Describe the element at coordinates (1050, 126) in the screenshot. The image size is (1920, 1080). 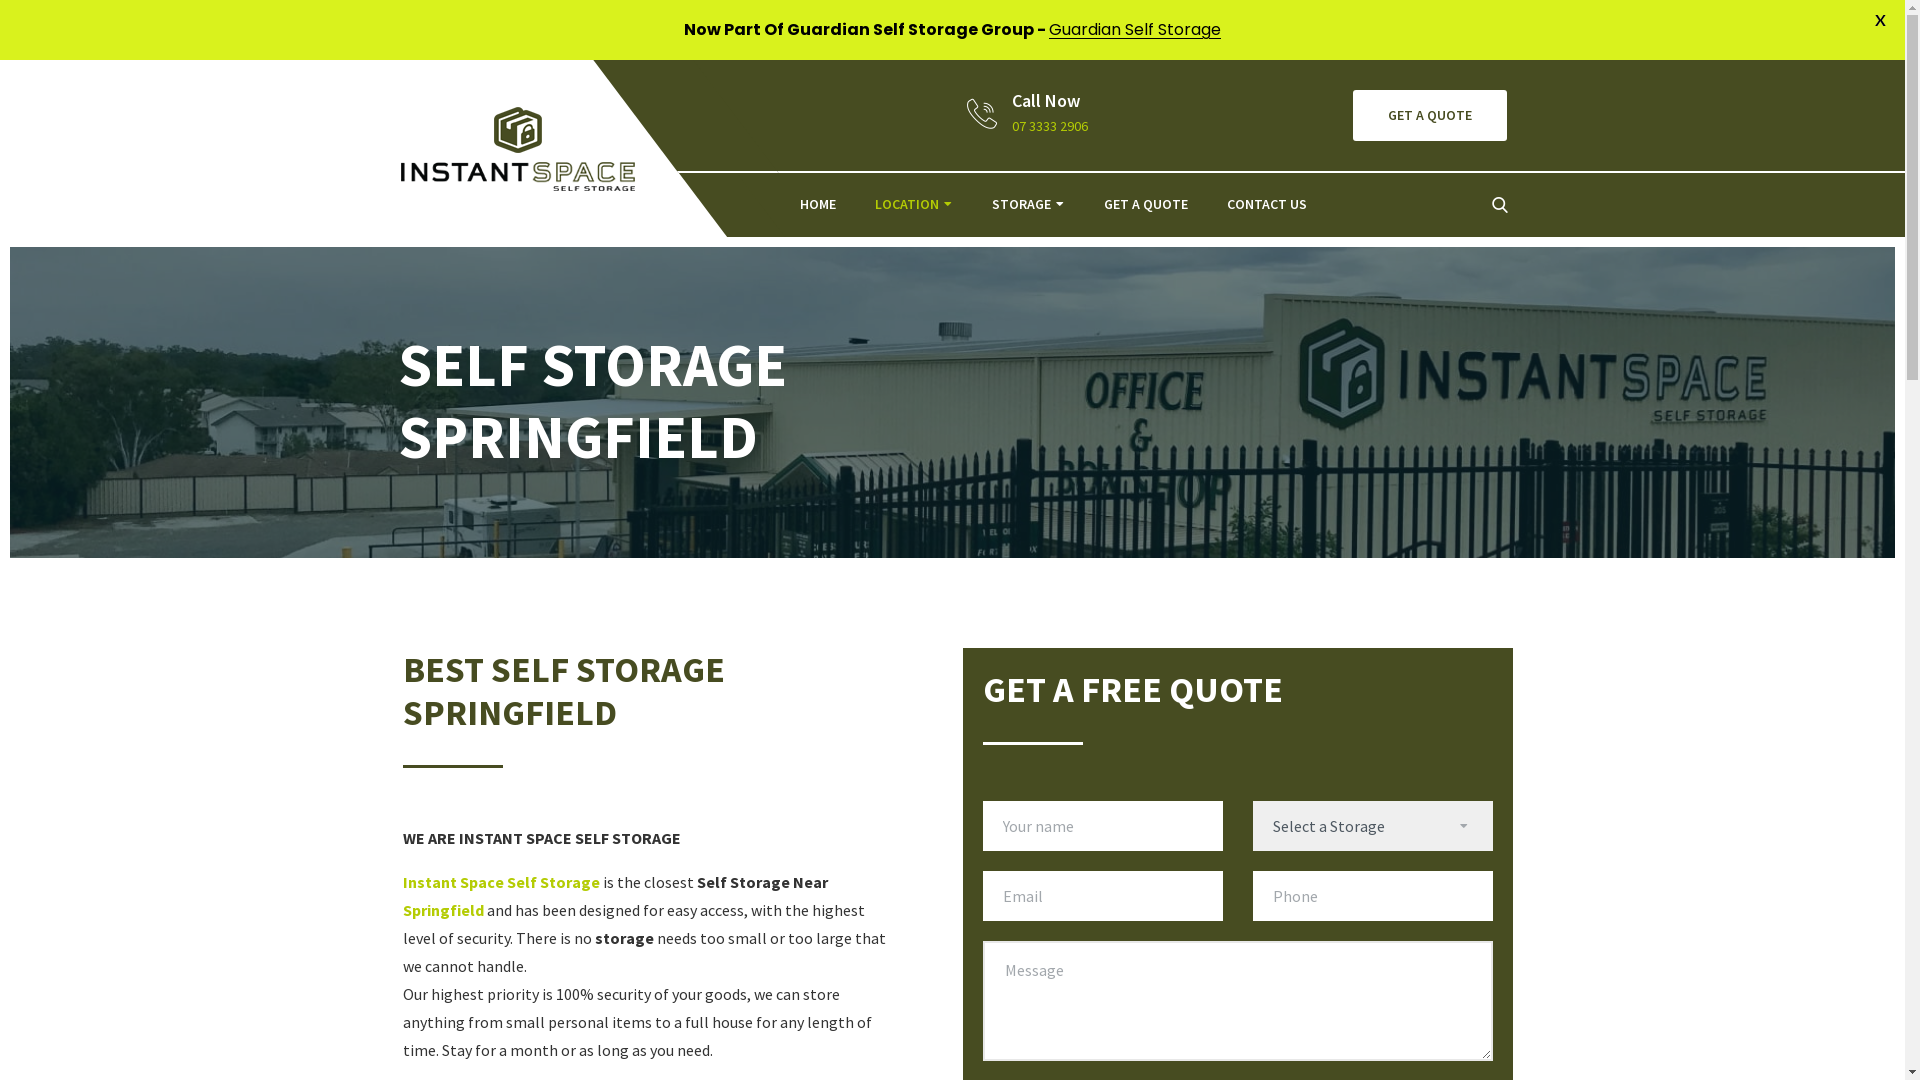
I see `07 3333 2906` at that location.